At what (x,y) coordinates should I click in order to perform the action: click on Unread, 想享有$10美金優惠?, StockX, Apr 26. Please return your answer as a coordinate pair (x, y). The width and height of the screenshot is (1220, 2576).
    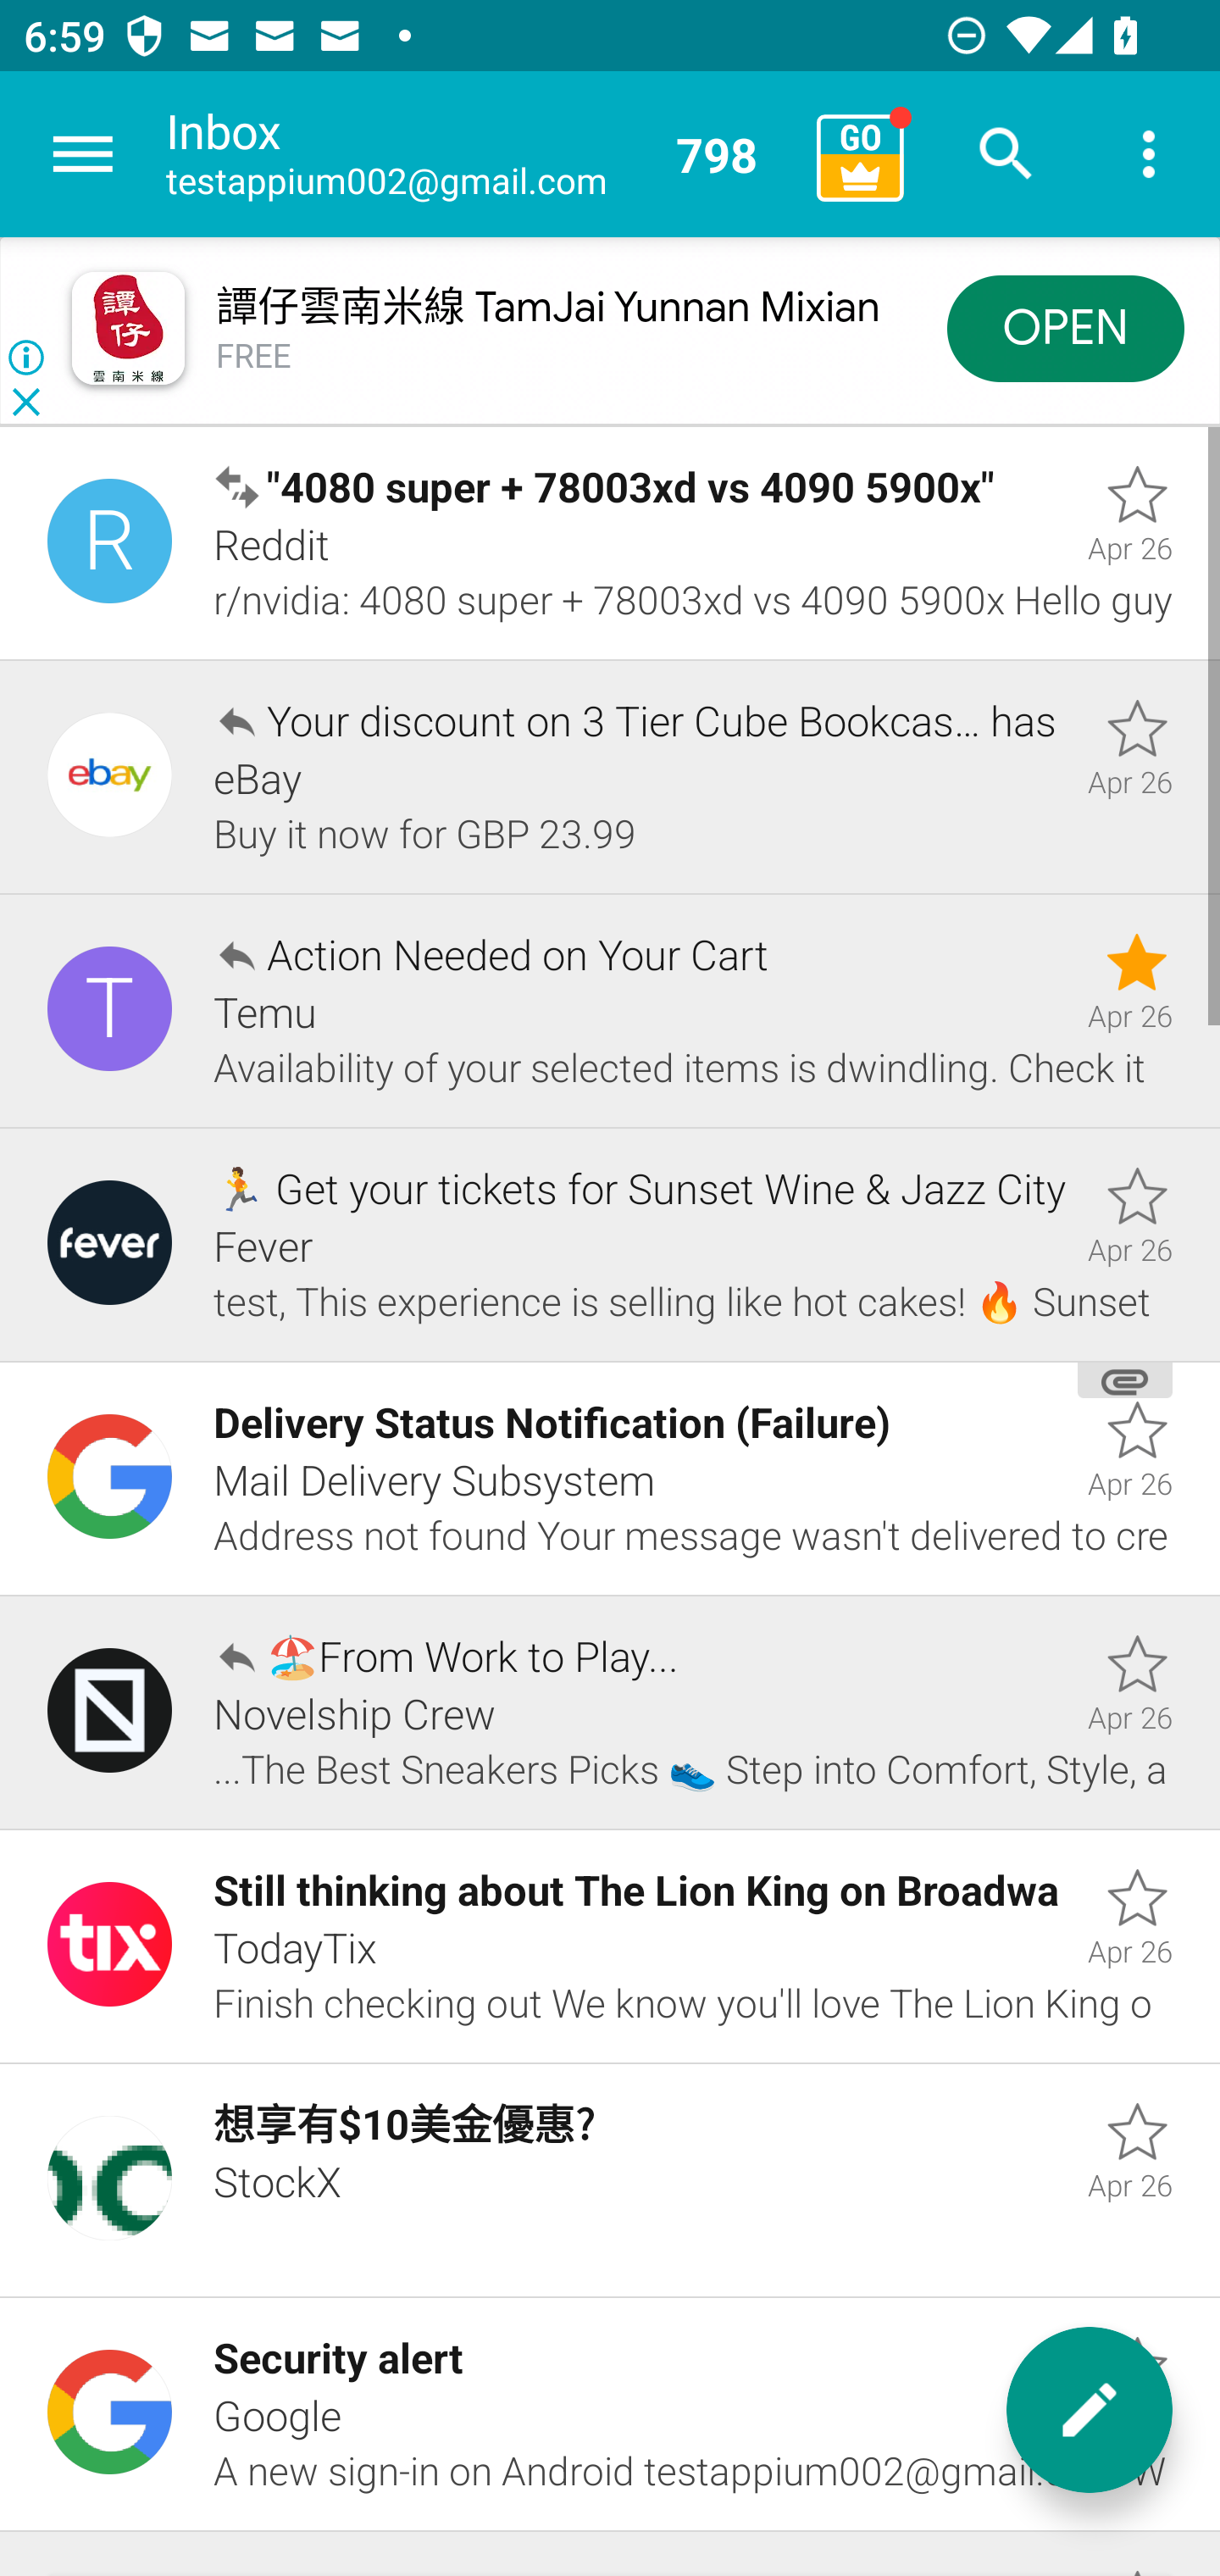
    Looking at the image, I should click on (610, 2180).